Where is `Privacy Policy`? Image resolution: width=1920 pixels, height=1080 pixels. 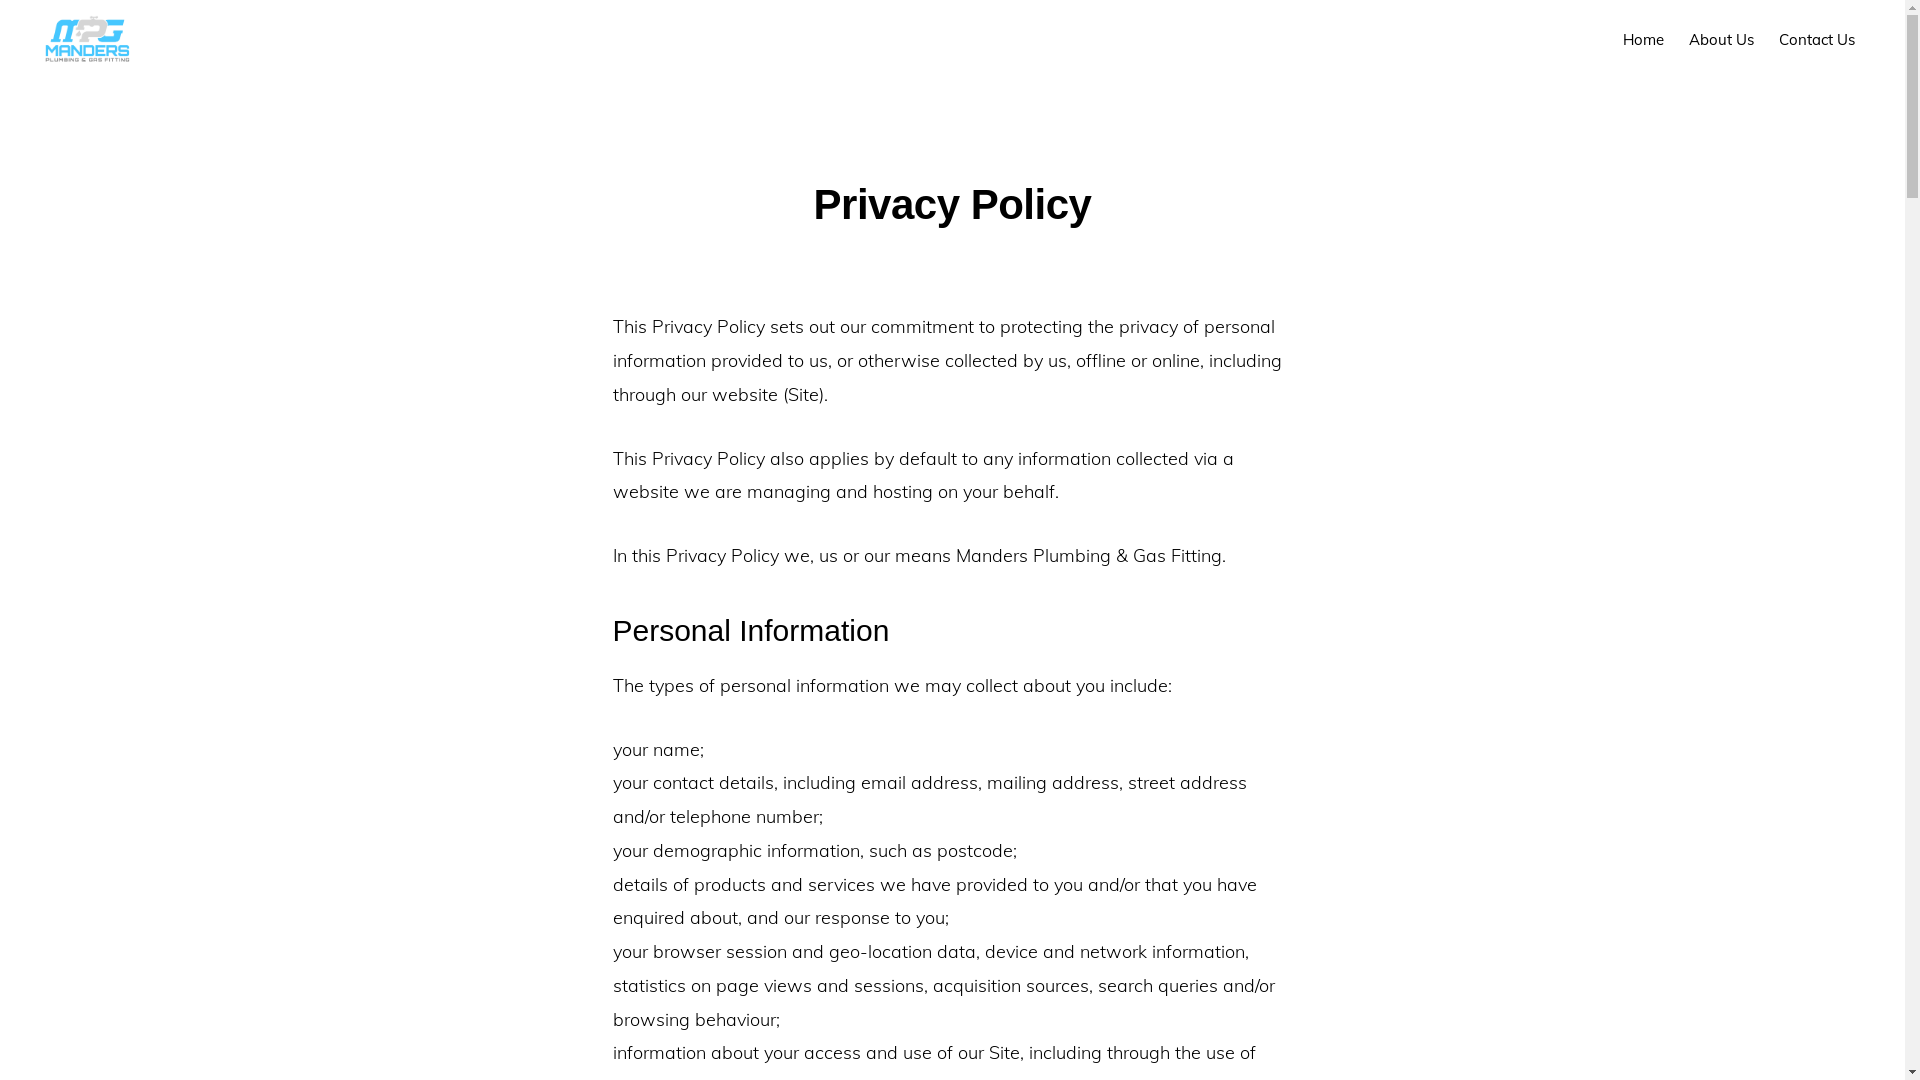
Privacy Policy is located at coordinates (1114, 1034).